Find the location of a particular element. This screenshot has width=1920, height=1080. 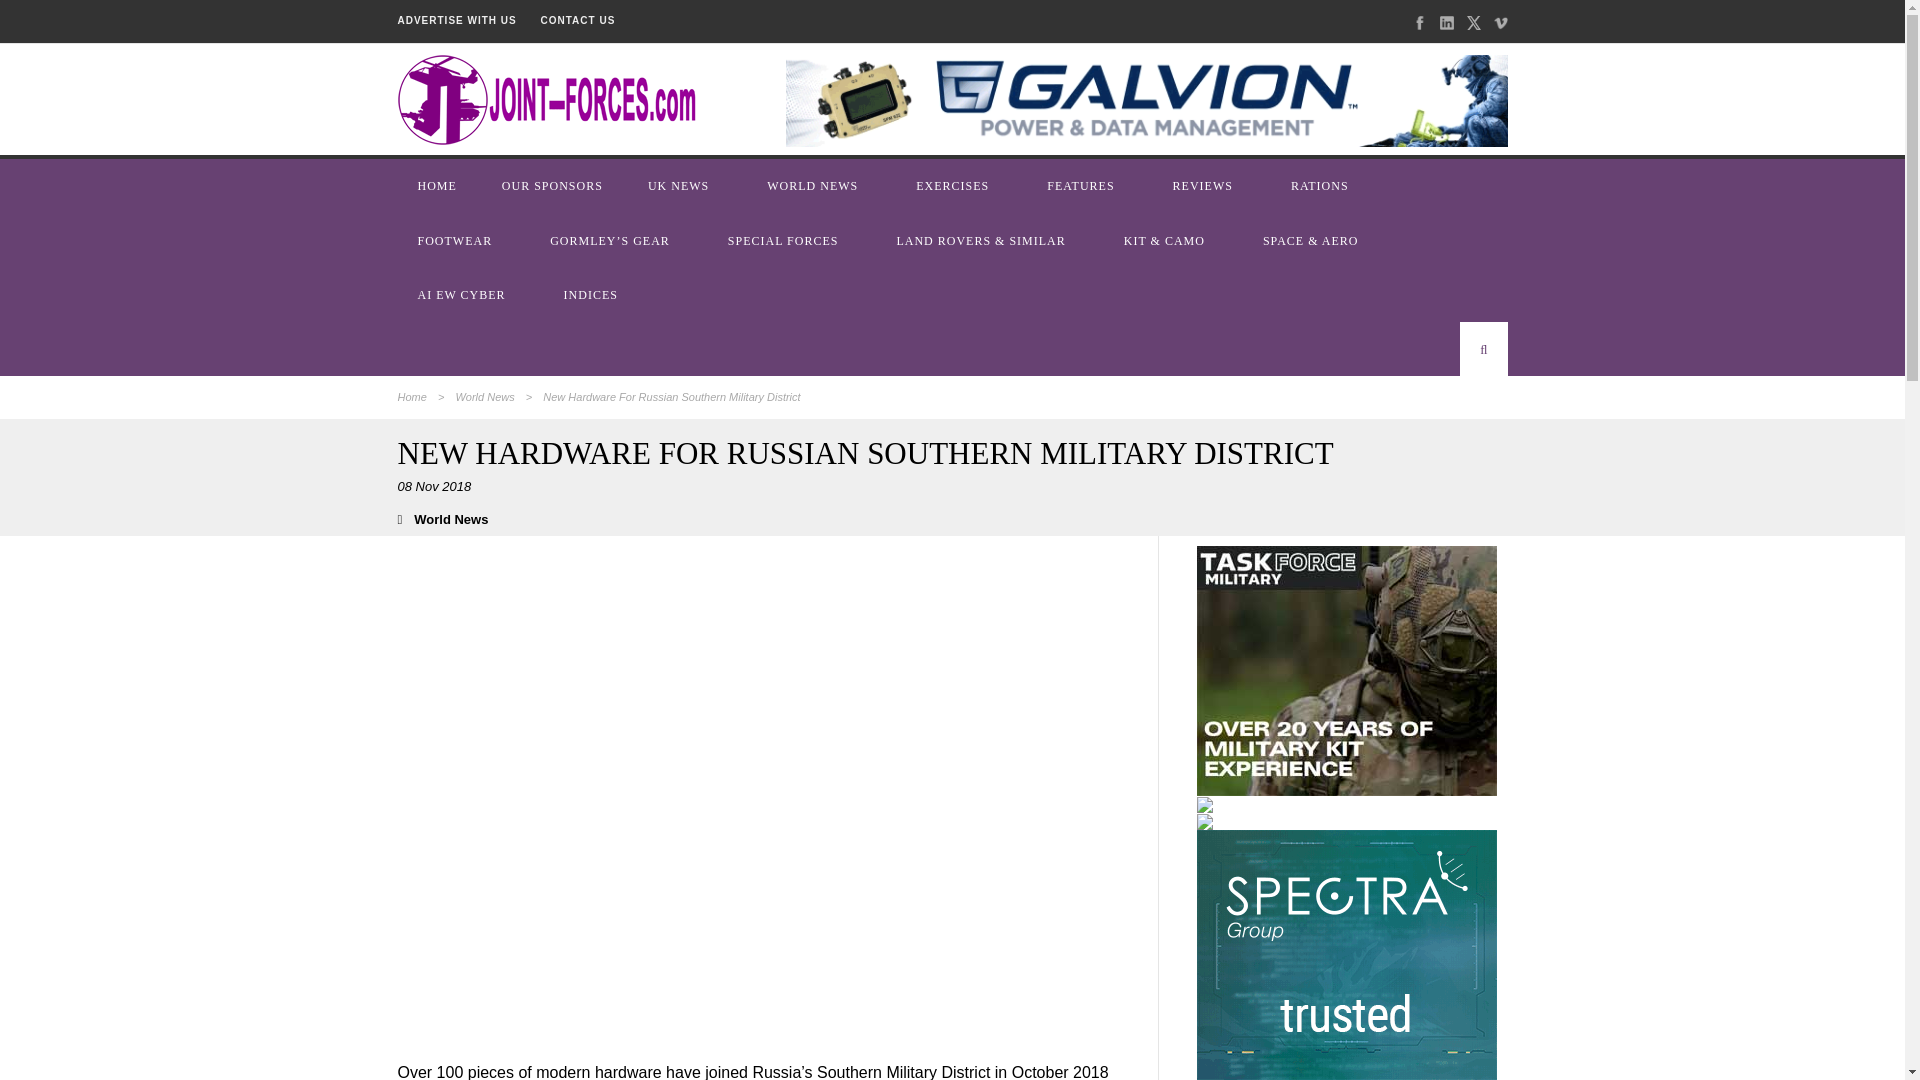

HOME is located at coordinates (439, 185).